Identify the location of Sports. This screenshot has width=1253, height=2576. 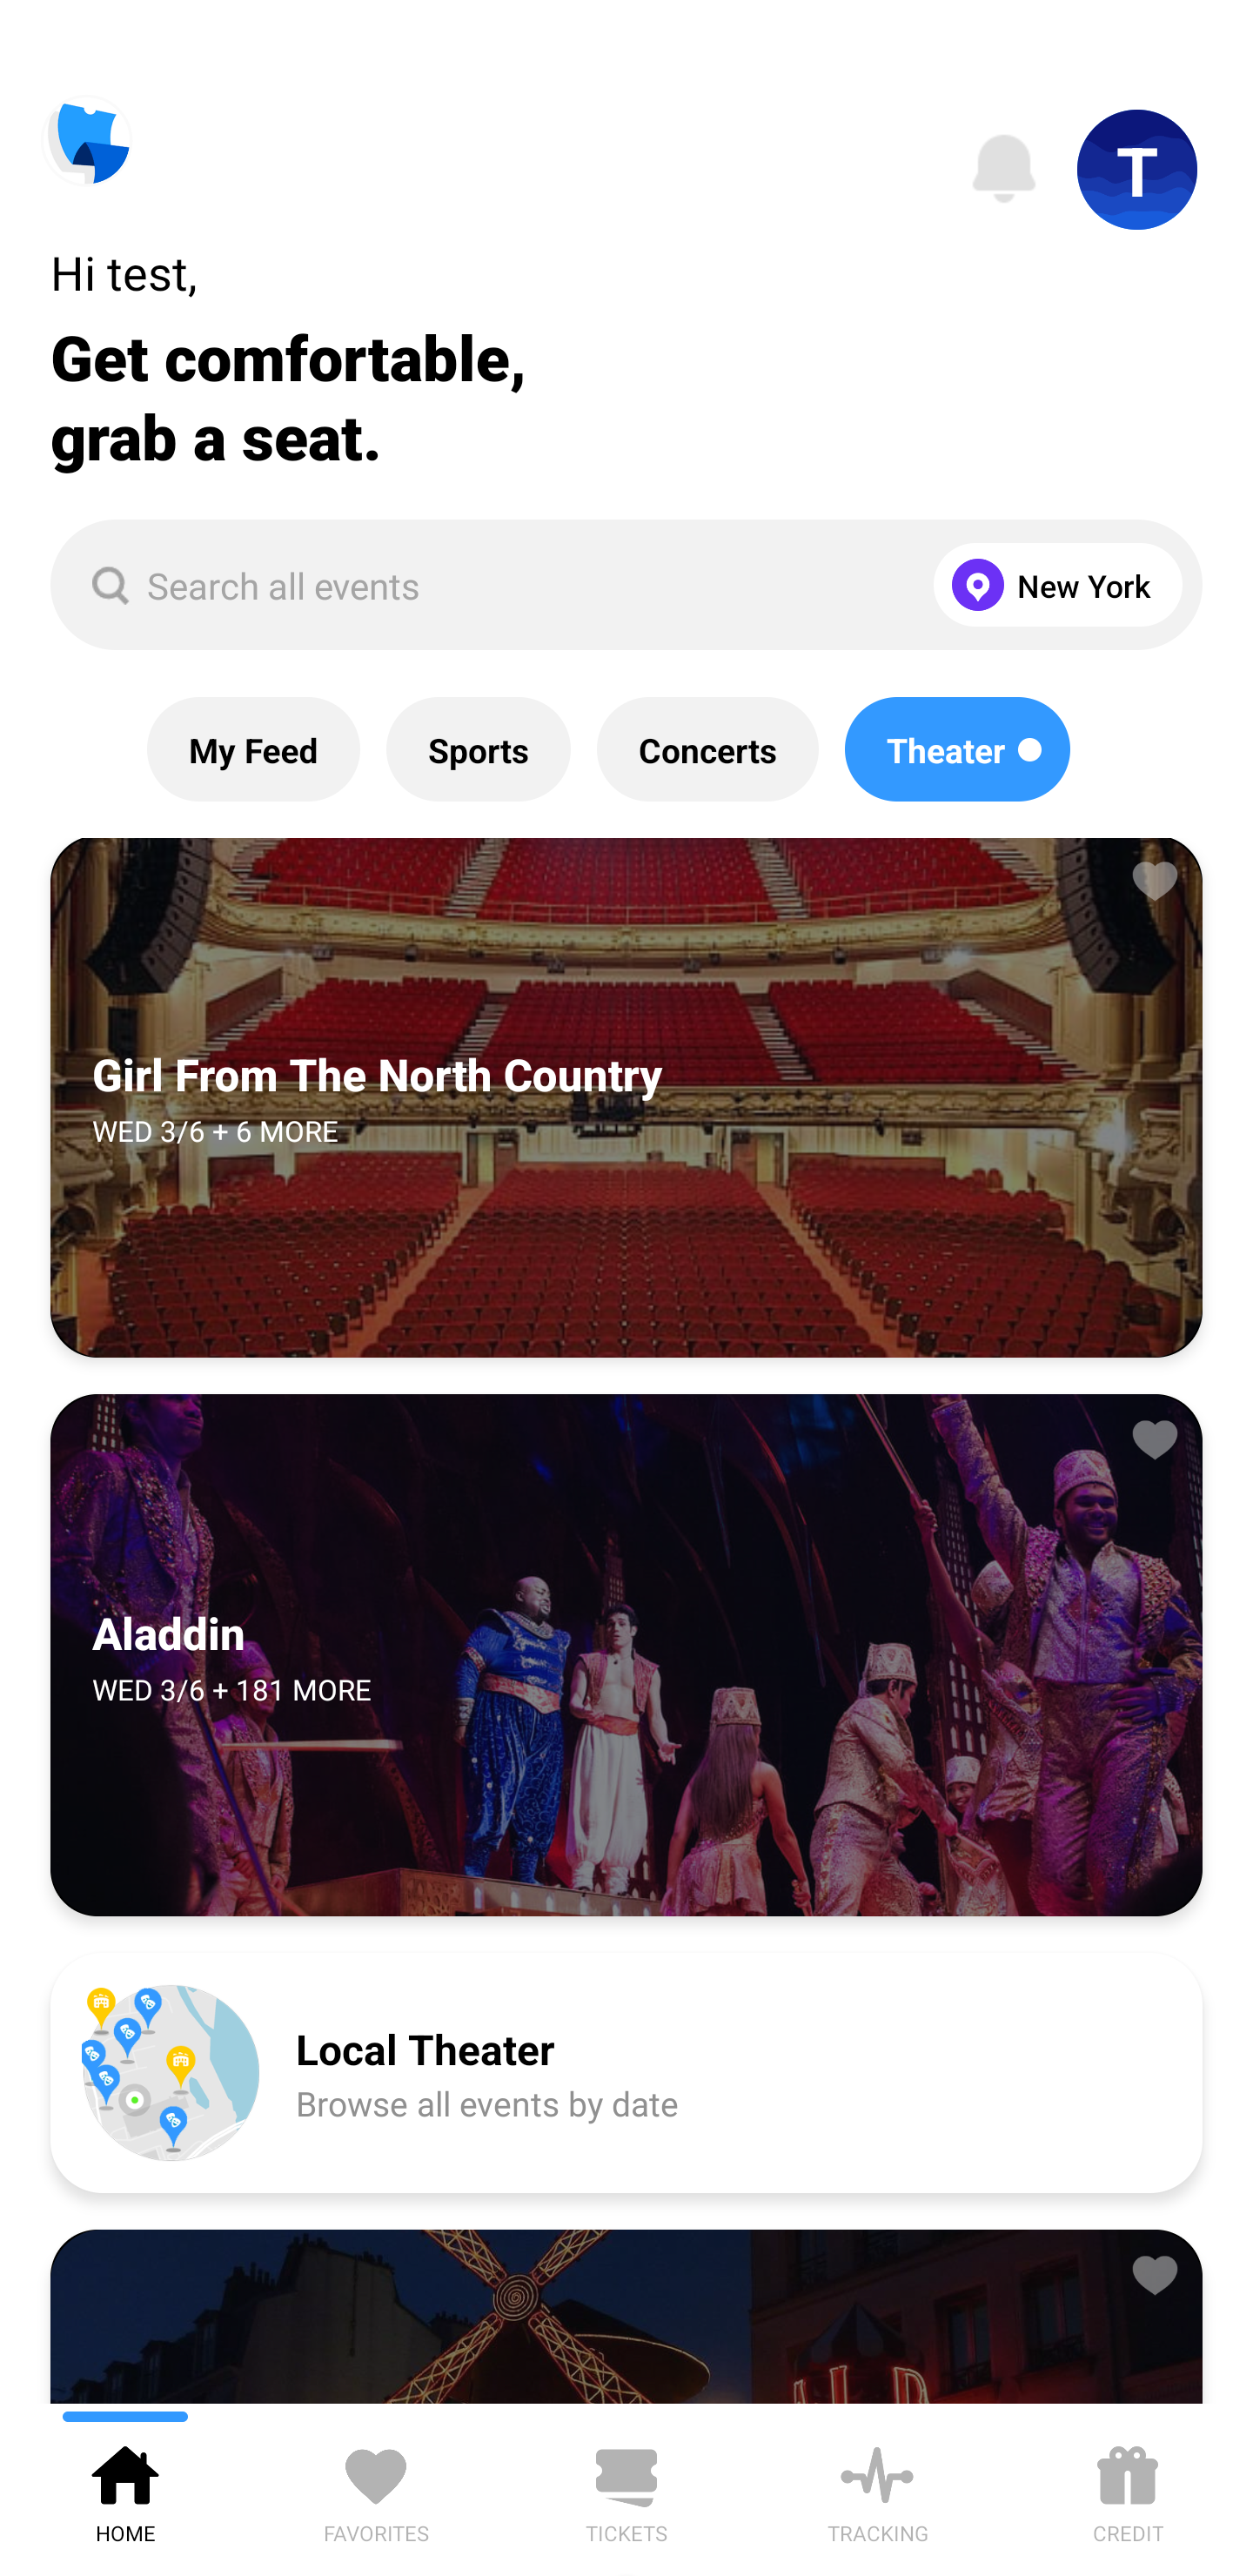
(479, 749).